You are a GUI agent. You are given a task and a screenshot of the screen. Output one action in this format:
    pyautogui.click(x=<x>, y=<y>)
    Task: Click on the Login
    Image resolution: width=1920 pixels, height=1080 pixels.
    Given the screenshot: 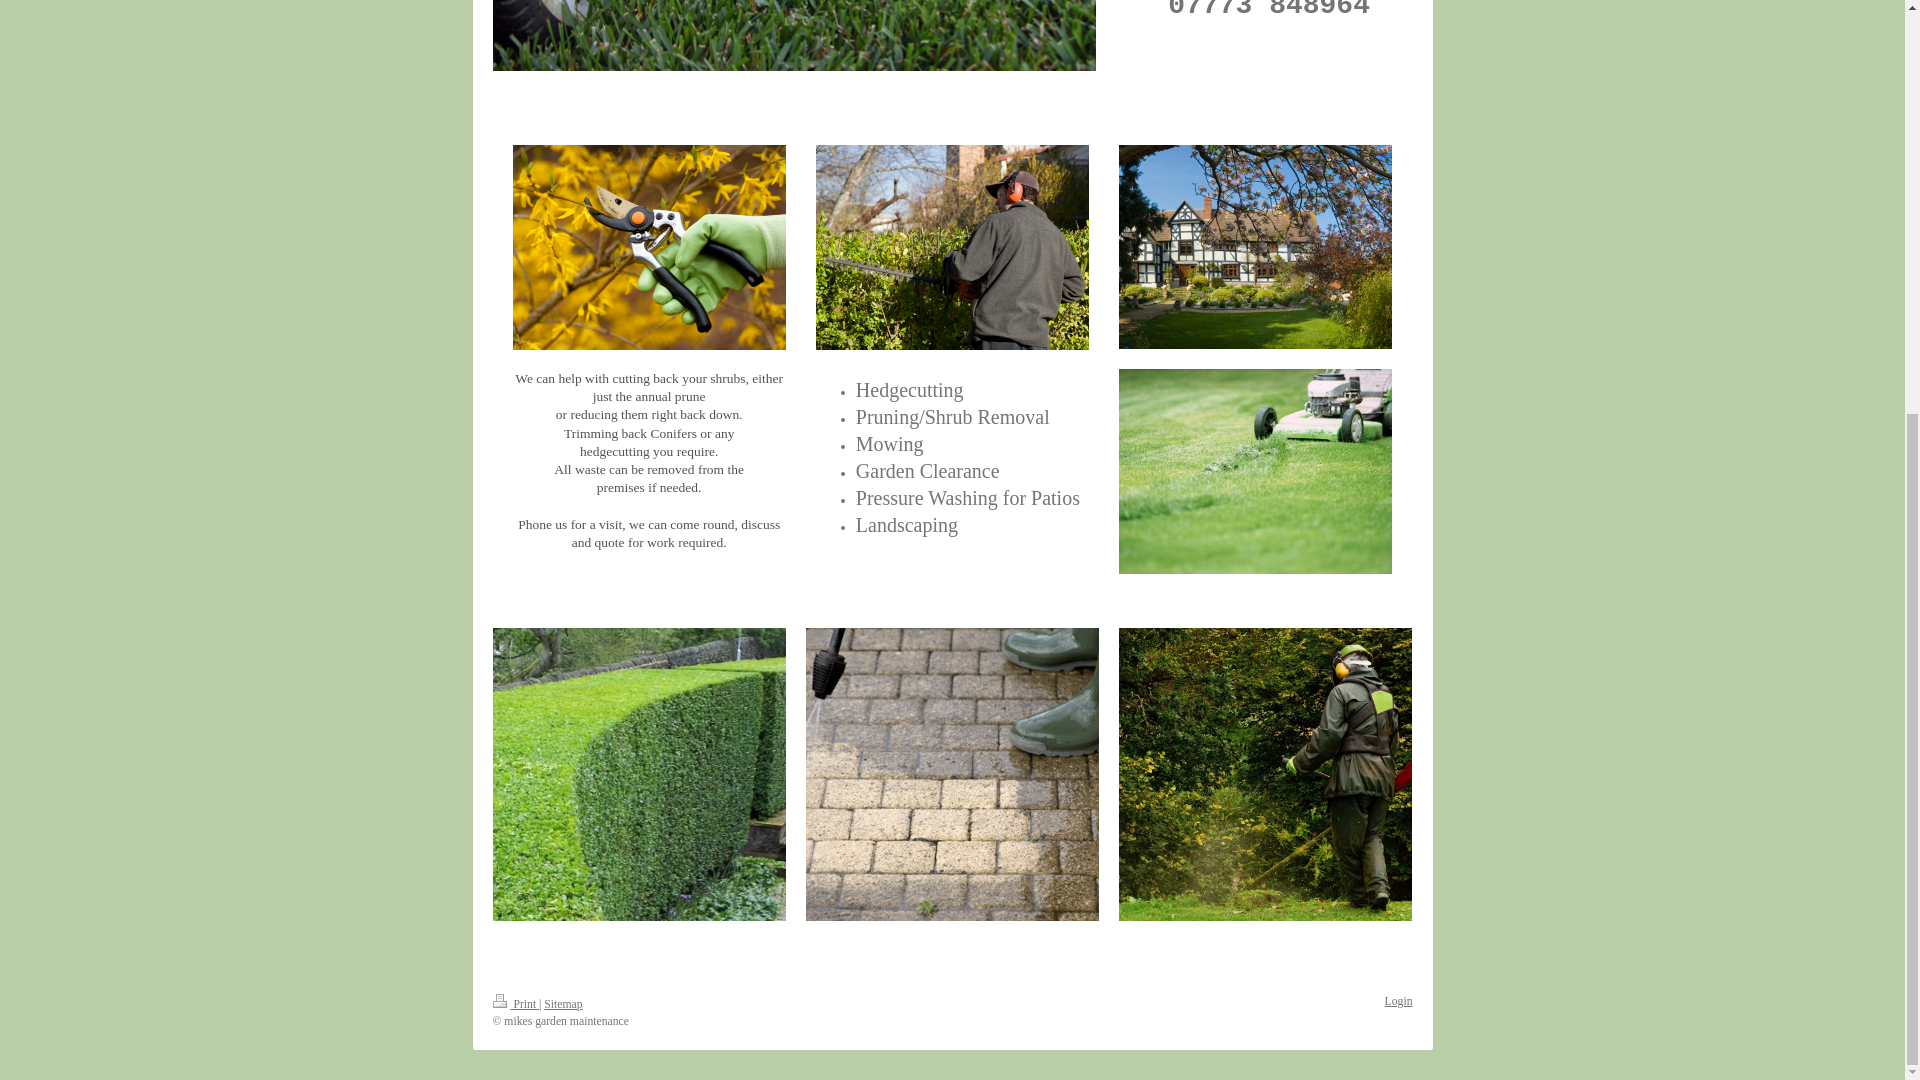 What is the action you would take?
    pyautogui.click(x=1398, y=1000)
    